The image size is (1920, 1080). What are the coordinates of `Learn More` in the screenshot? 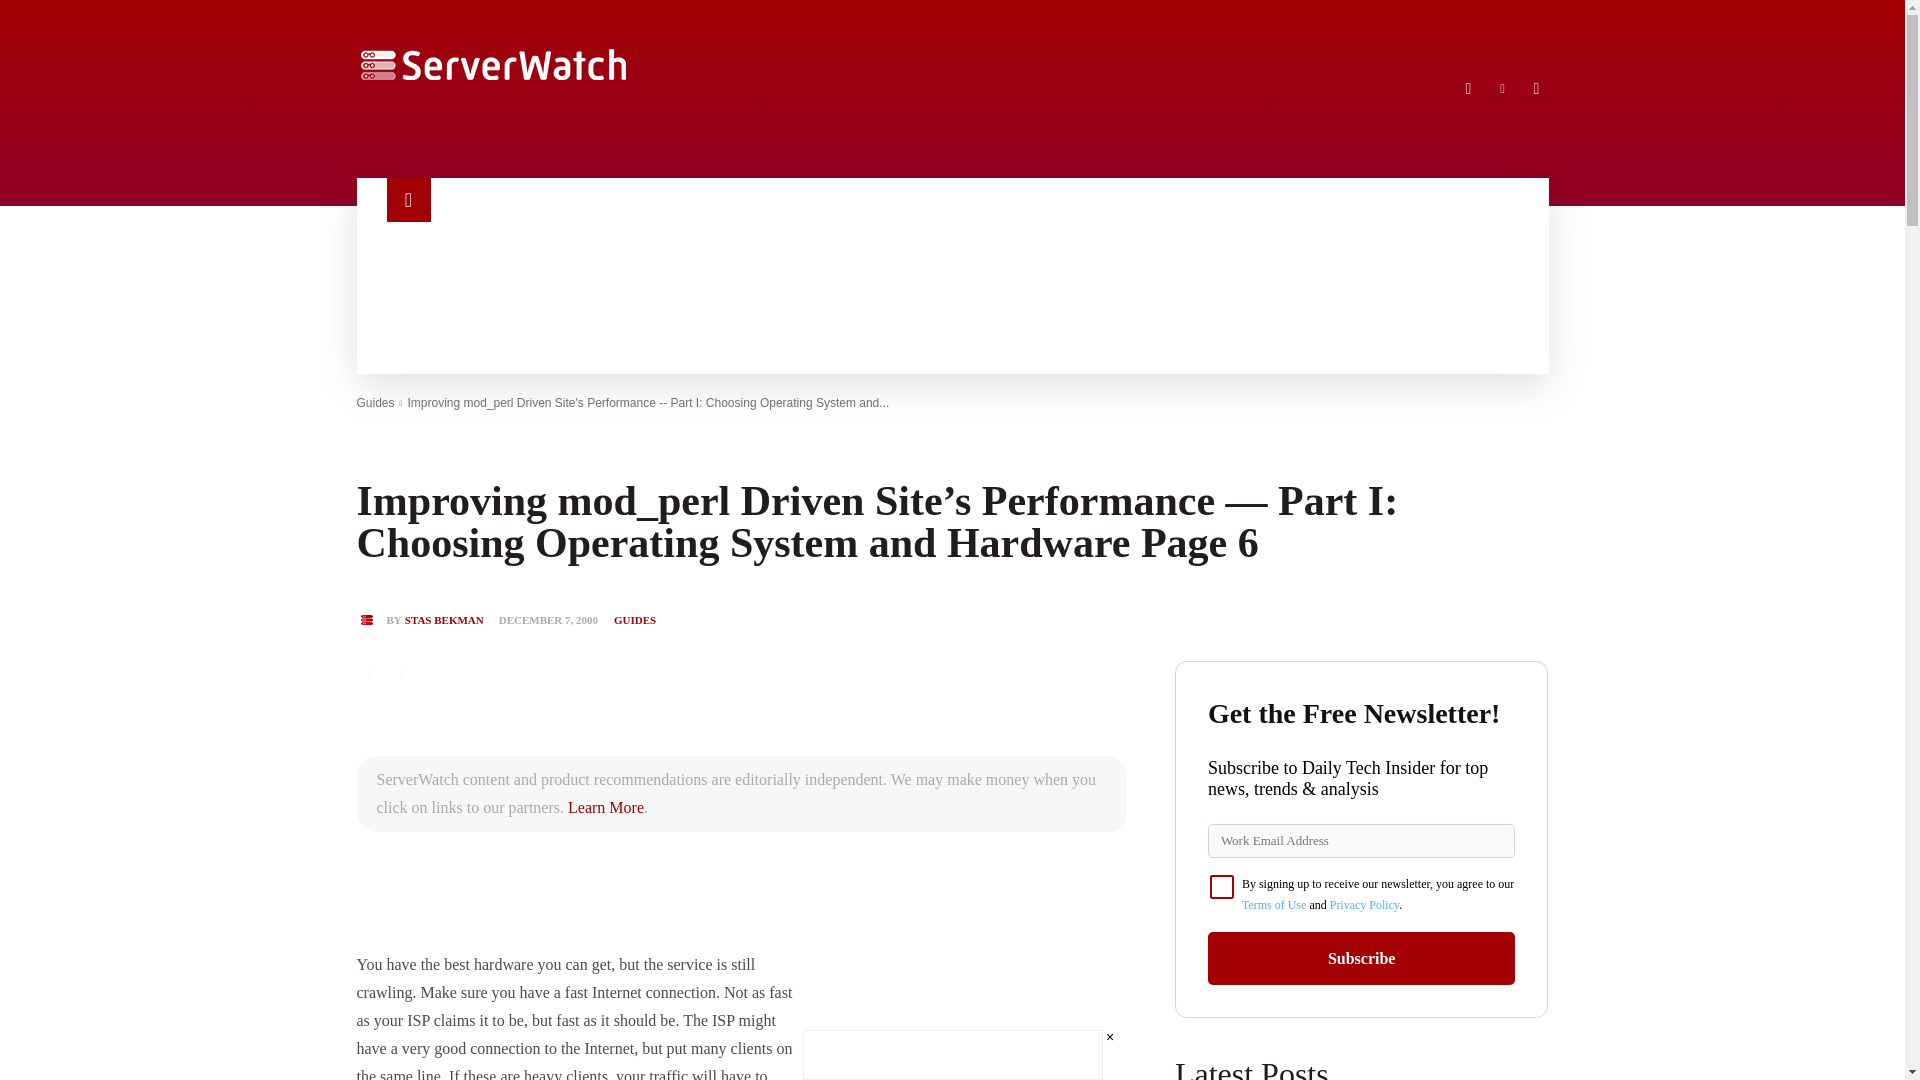 It's located at (606, 808).